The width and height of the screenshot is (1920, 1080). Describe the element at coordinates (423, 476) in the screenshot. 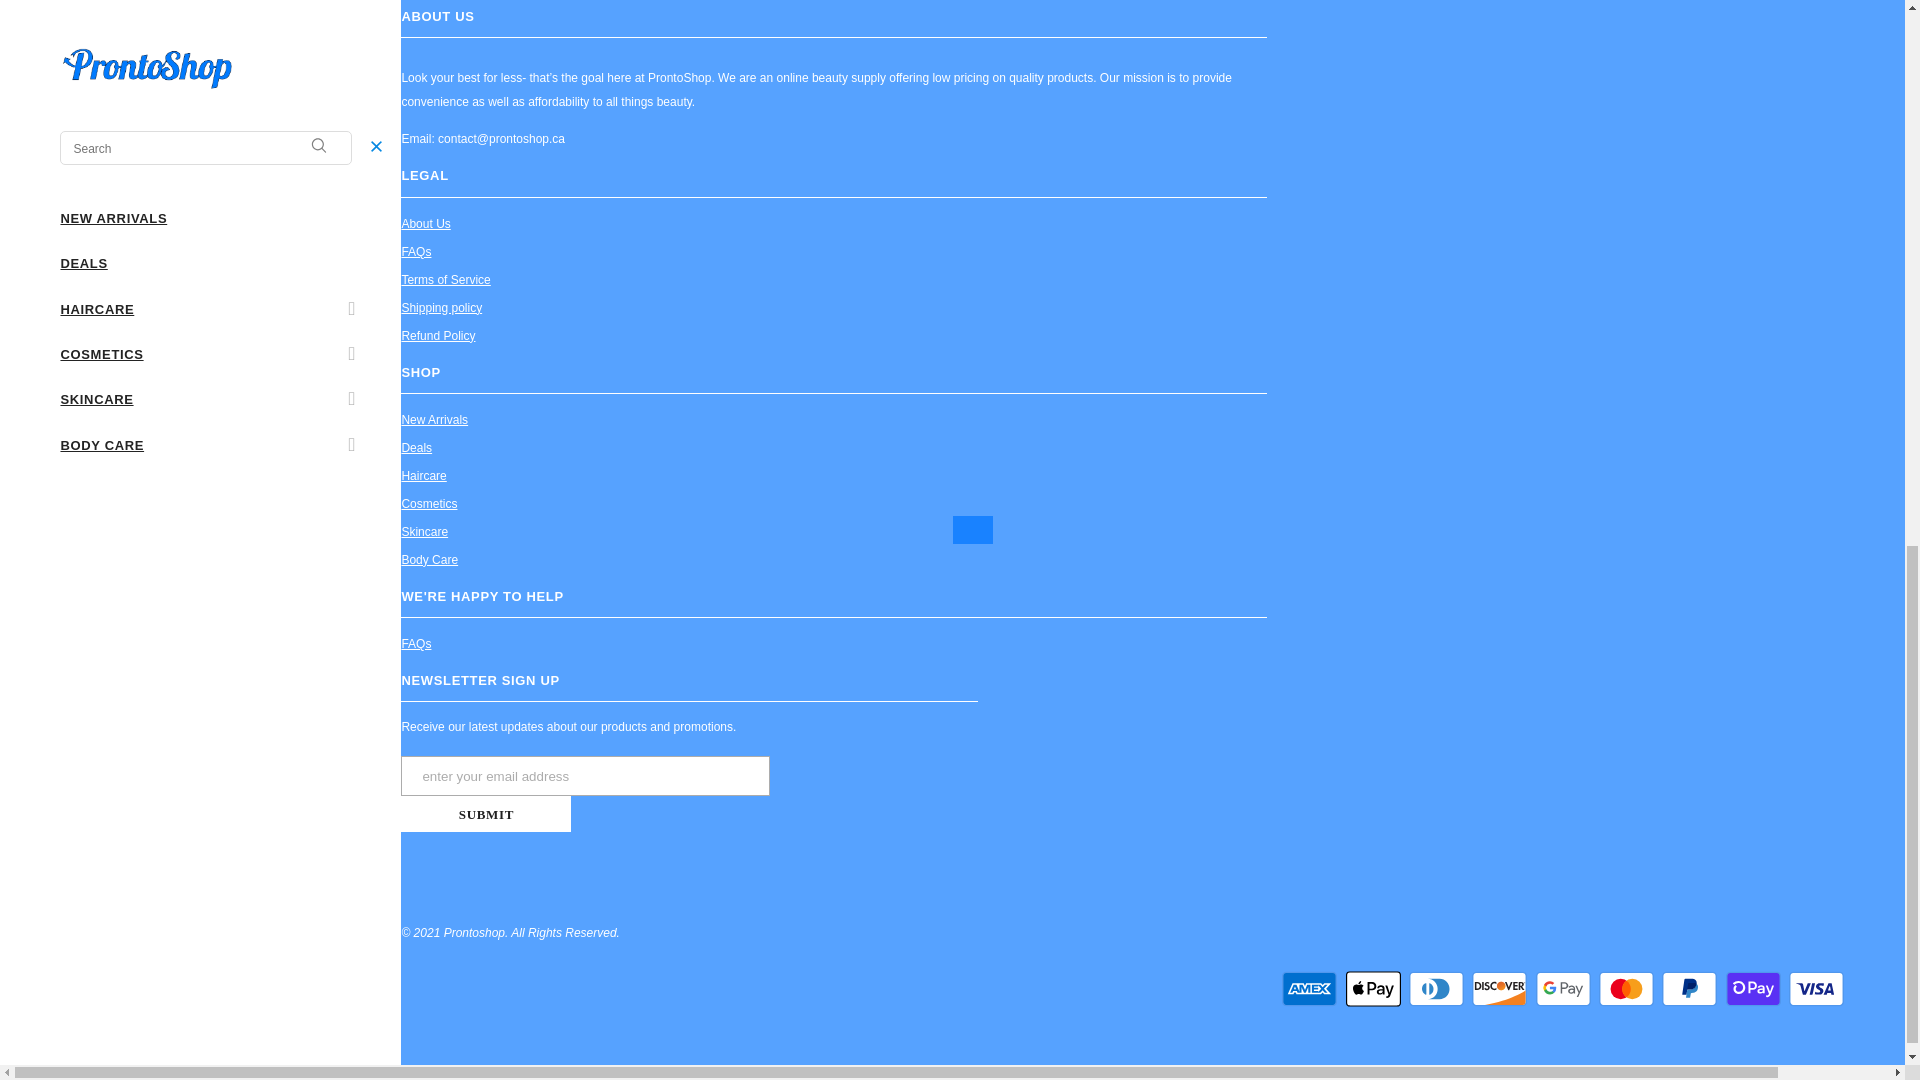

I see `Haircare` at that location.